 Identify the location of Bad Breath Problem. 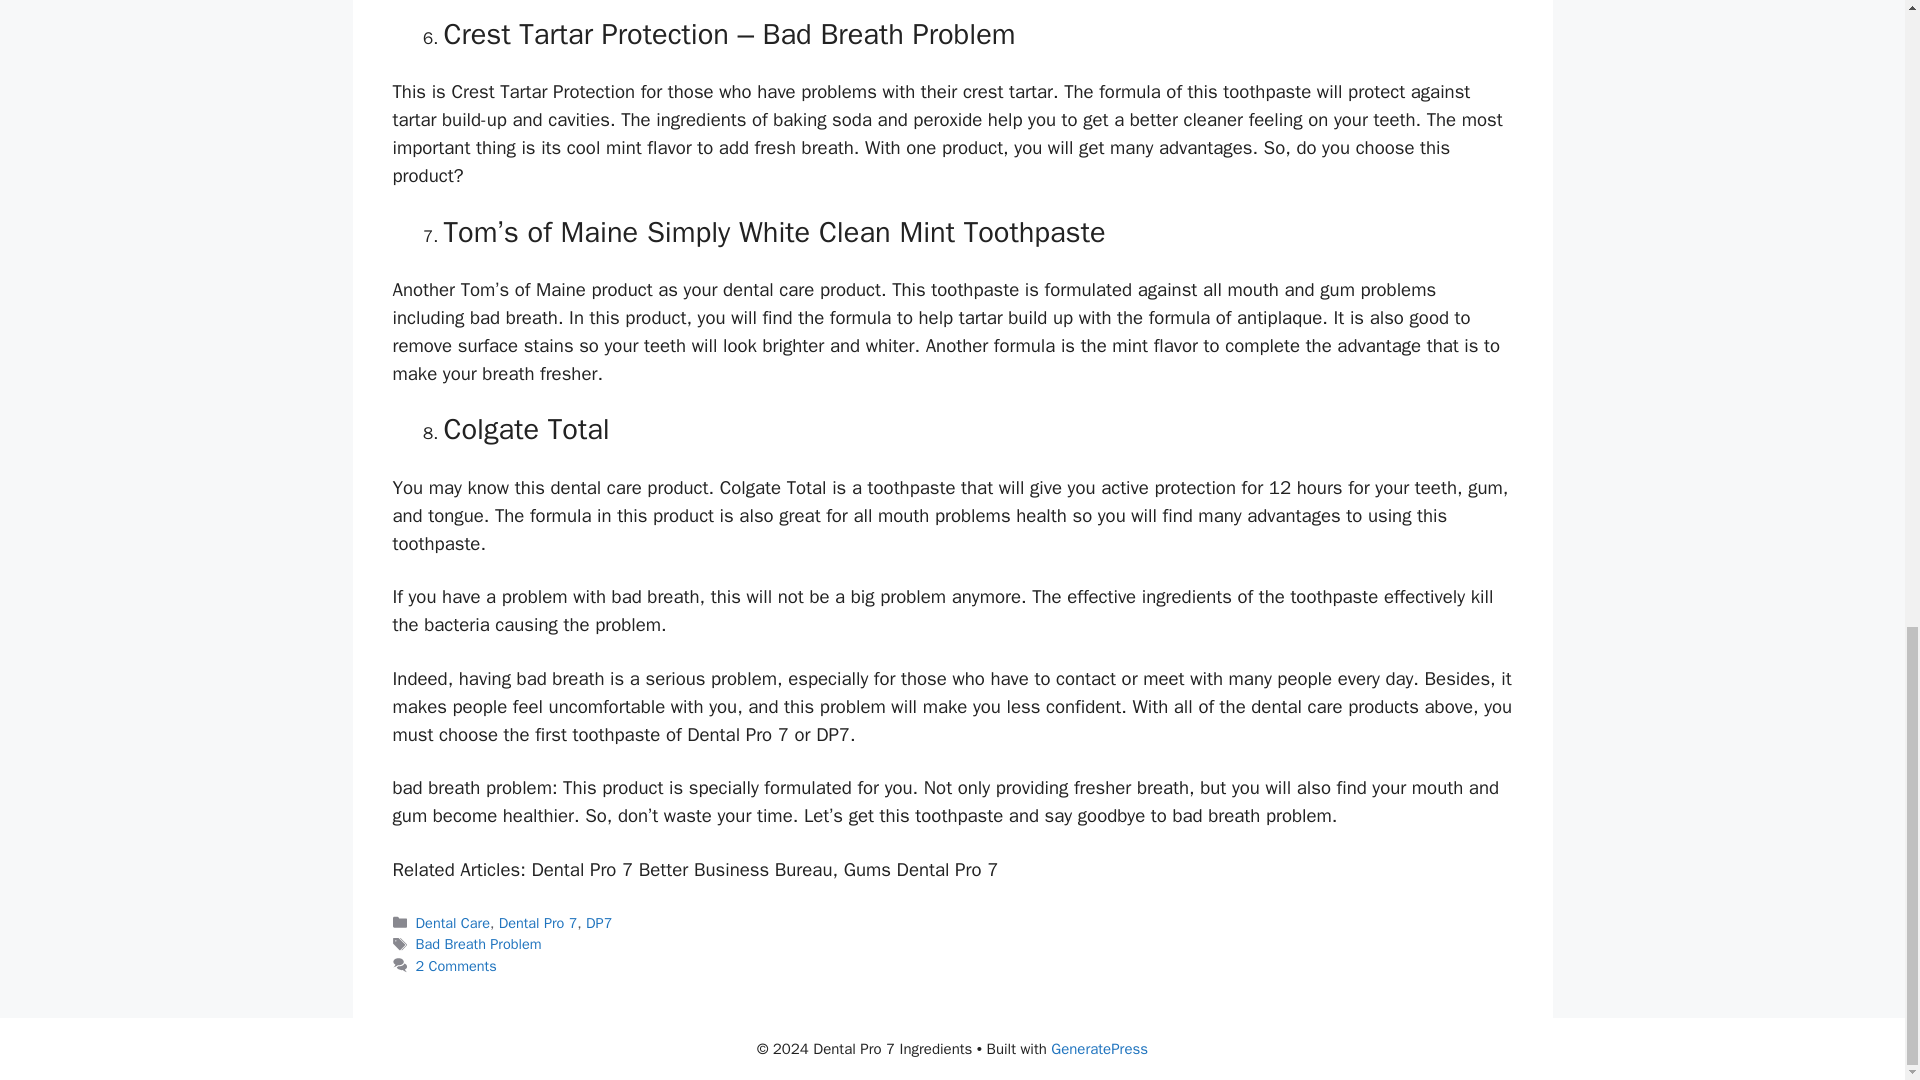
(478, 944).